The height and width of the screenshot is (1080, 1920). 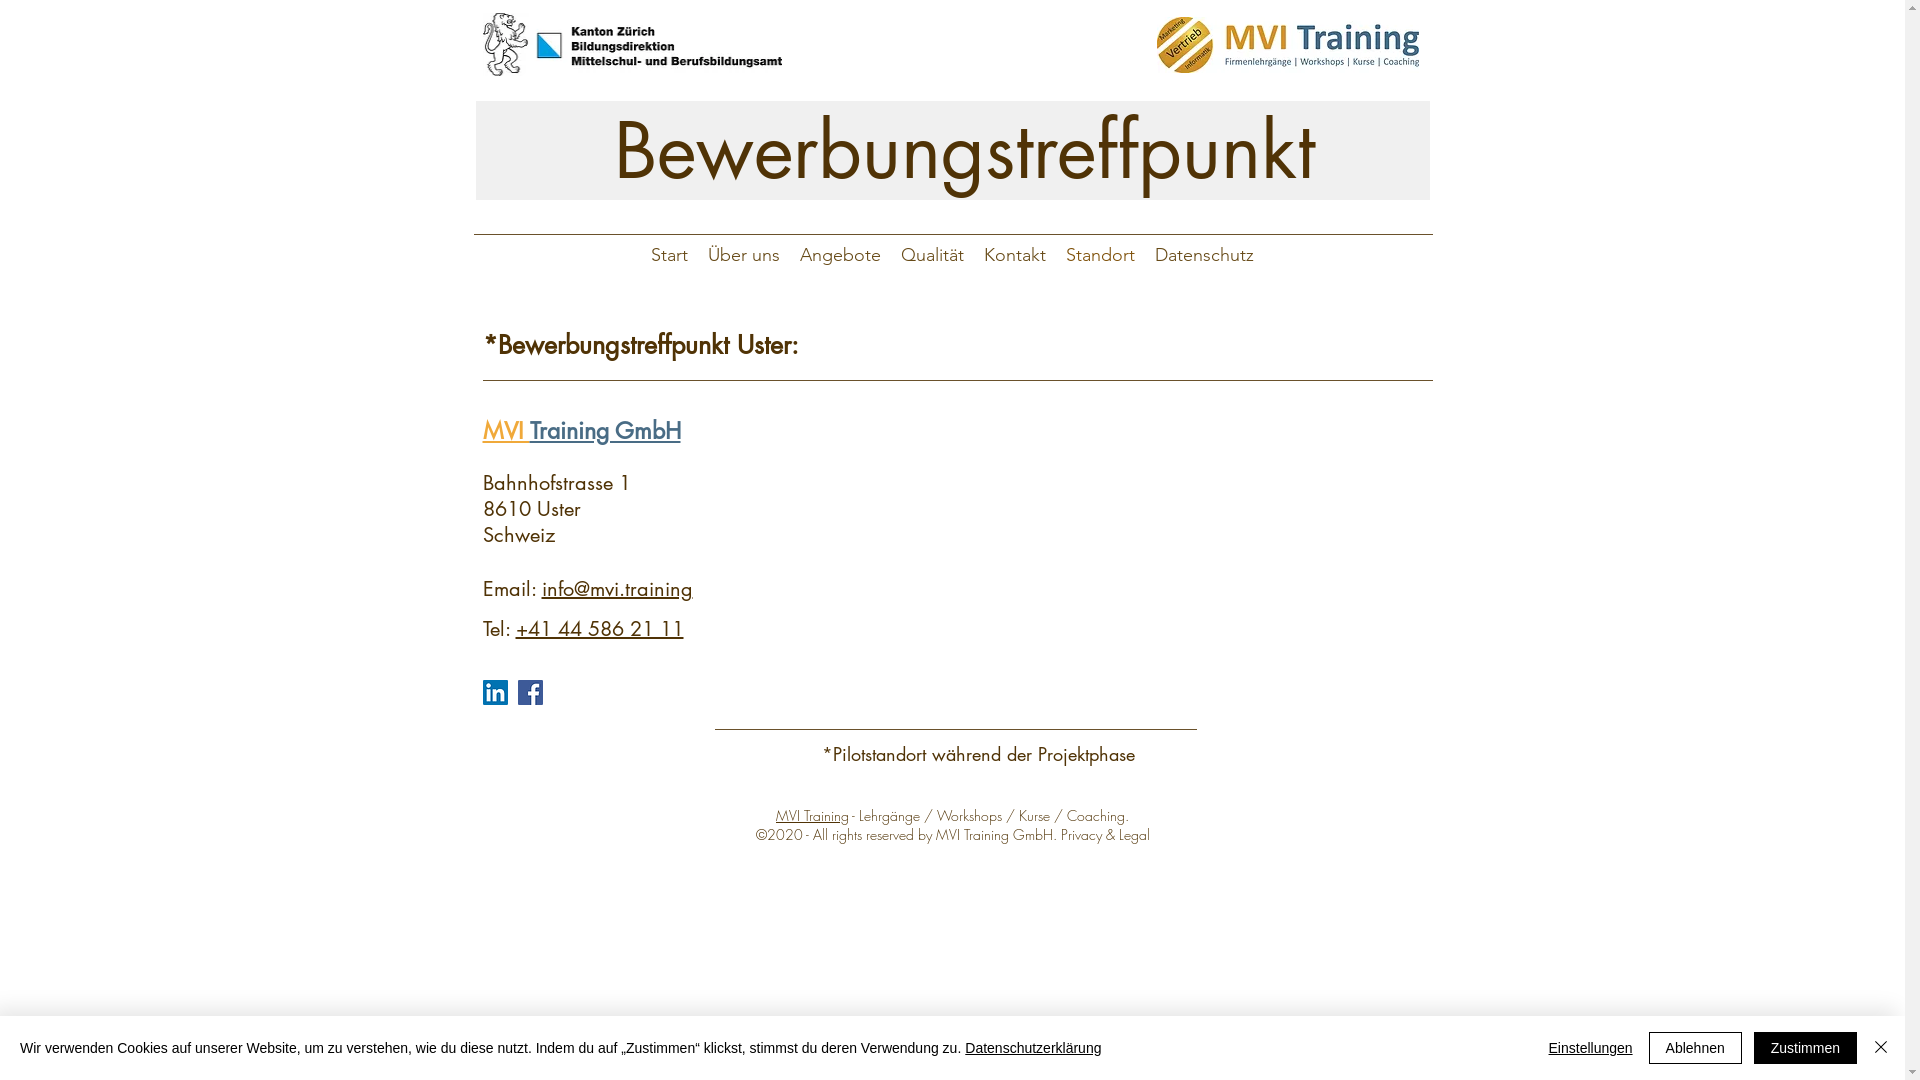 I want to click on +41 44 586 21 11, so click(x=600, y=629).